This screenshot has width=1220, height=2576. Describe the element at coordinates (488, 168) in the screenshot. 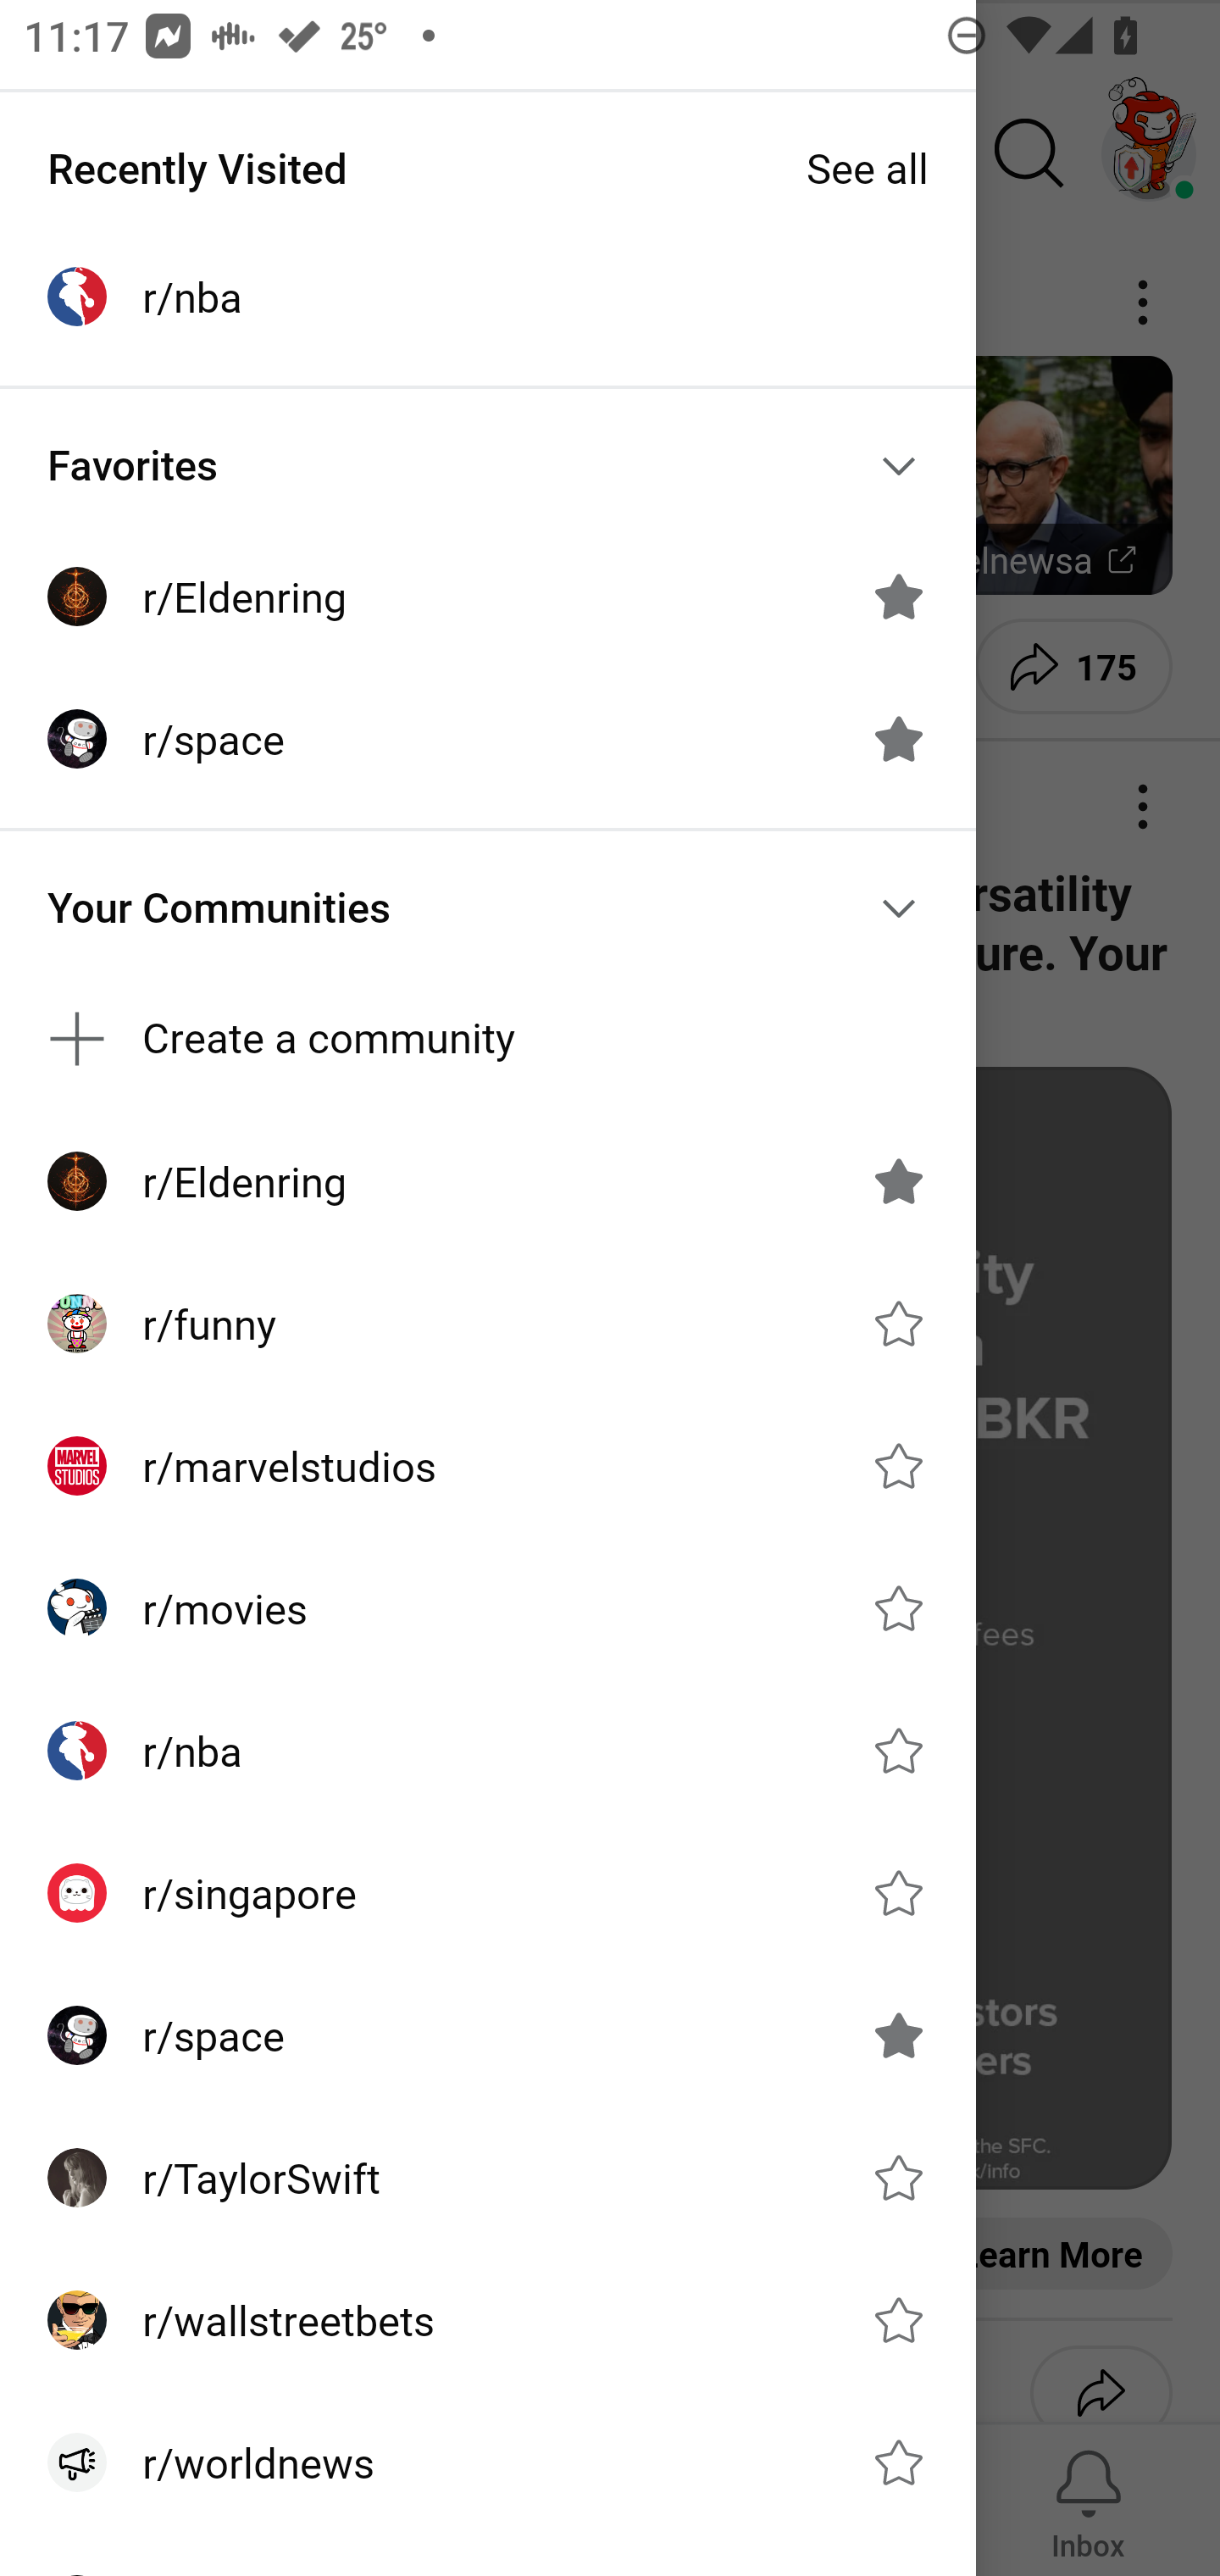

I see `Recently Visited See all` at that location.